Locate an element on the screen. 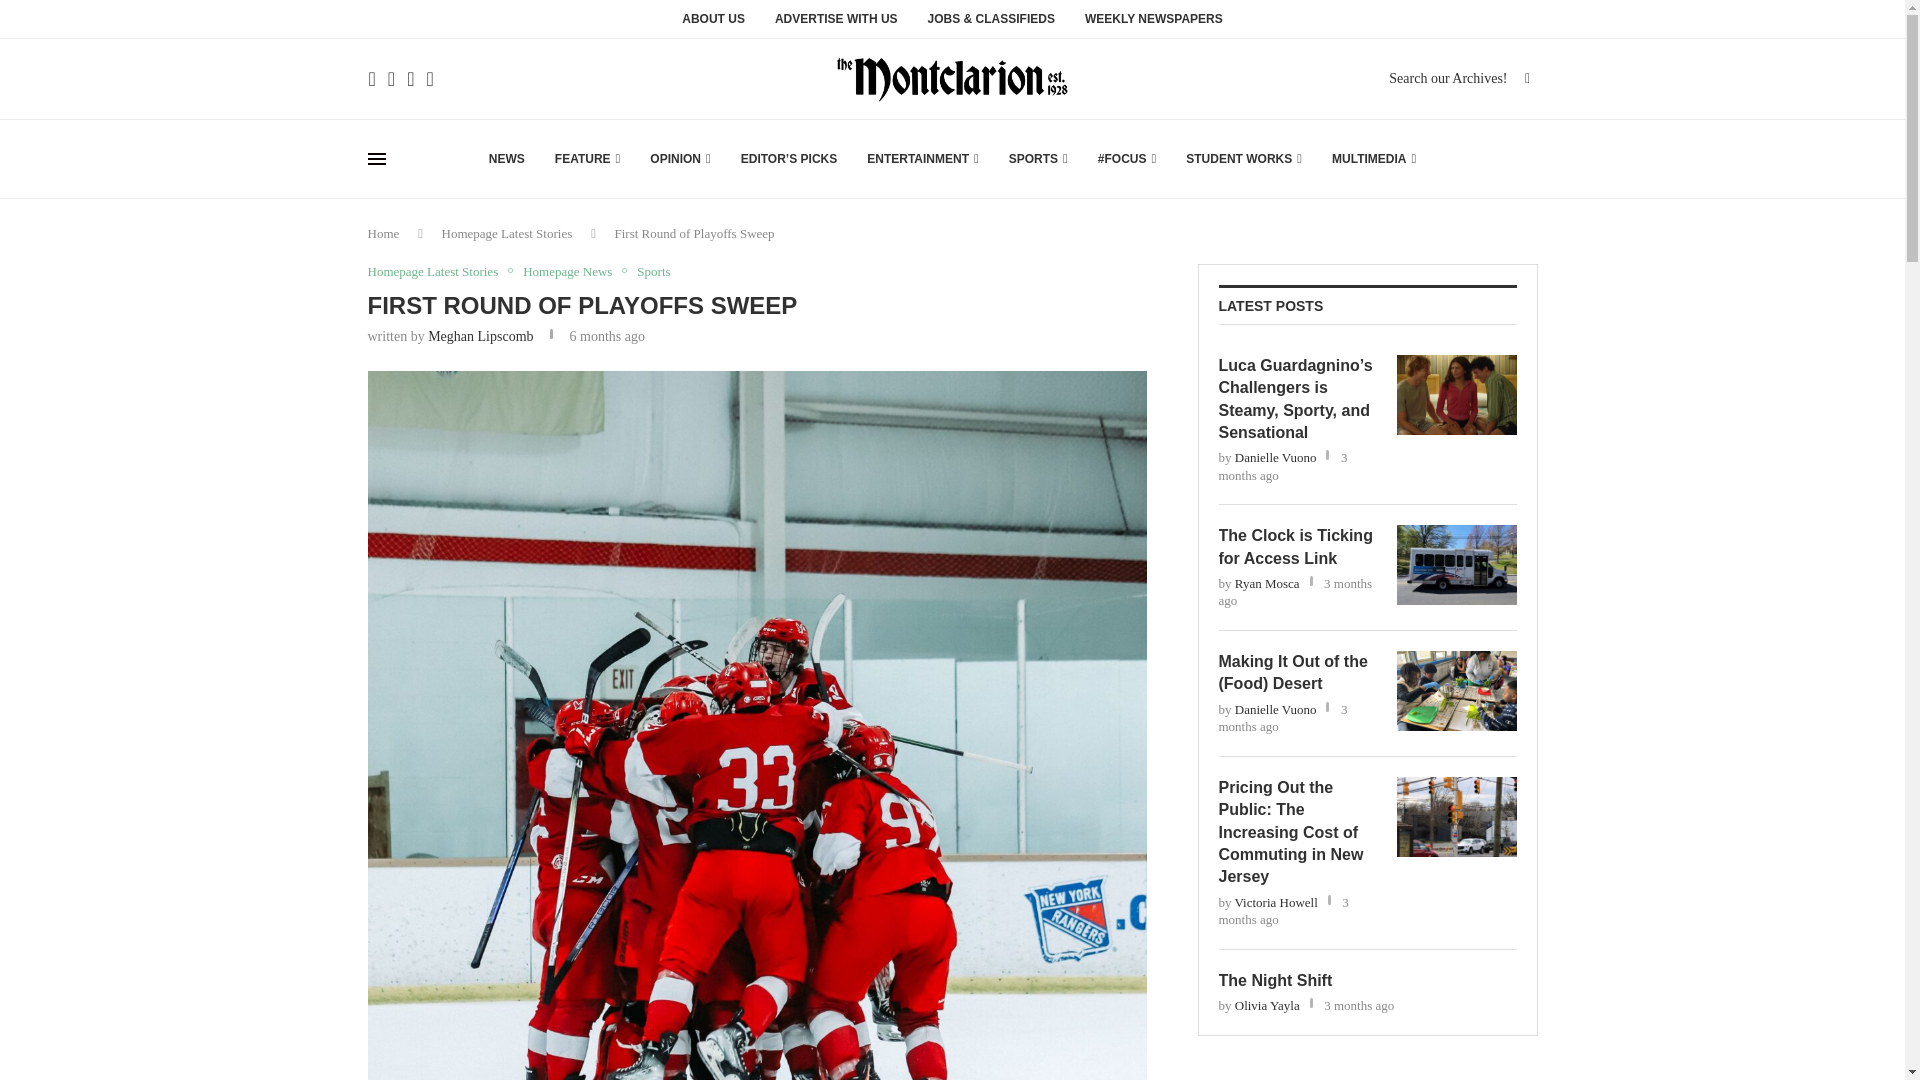 The image size is (1920, 1080). SPORTS is located at coordinates (1038, 158).